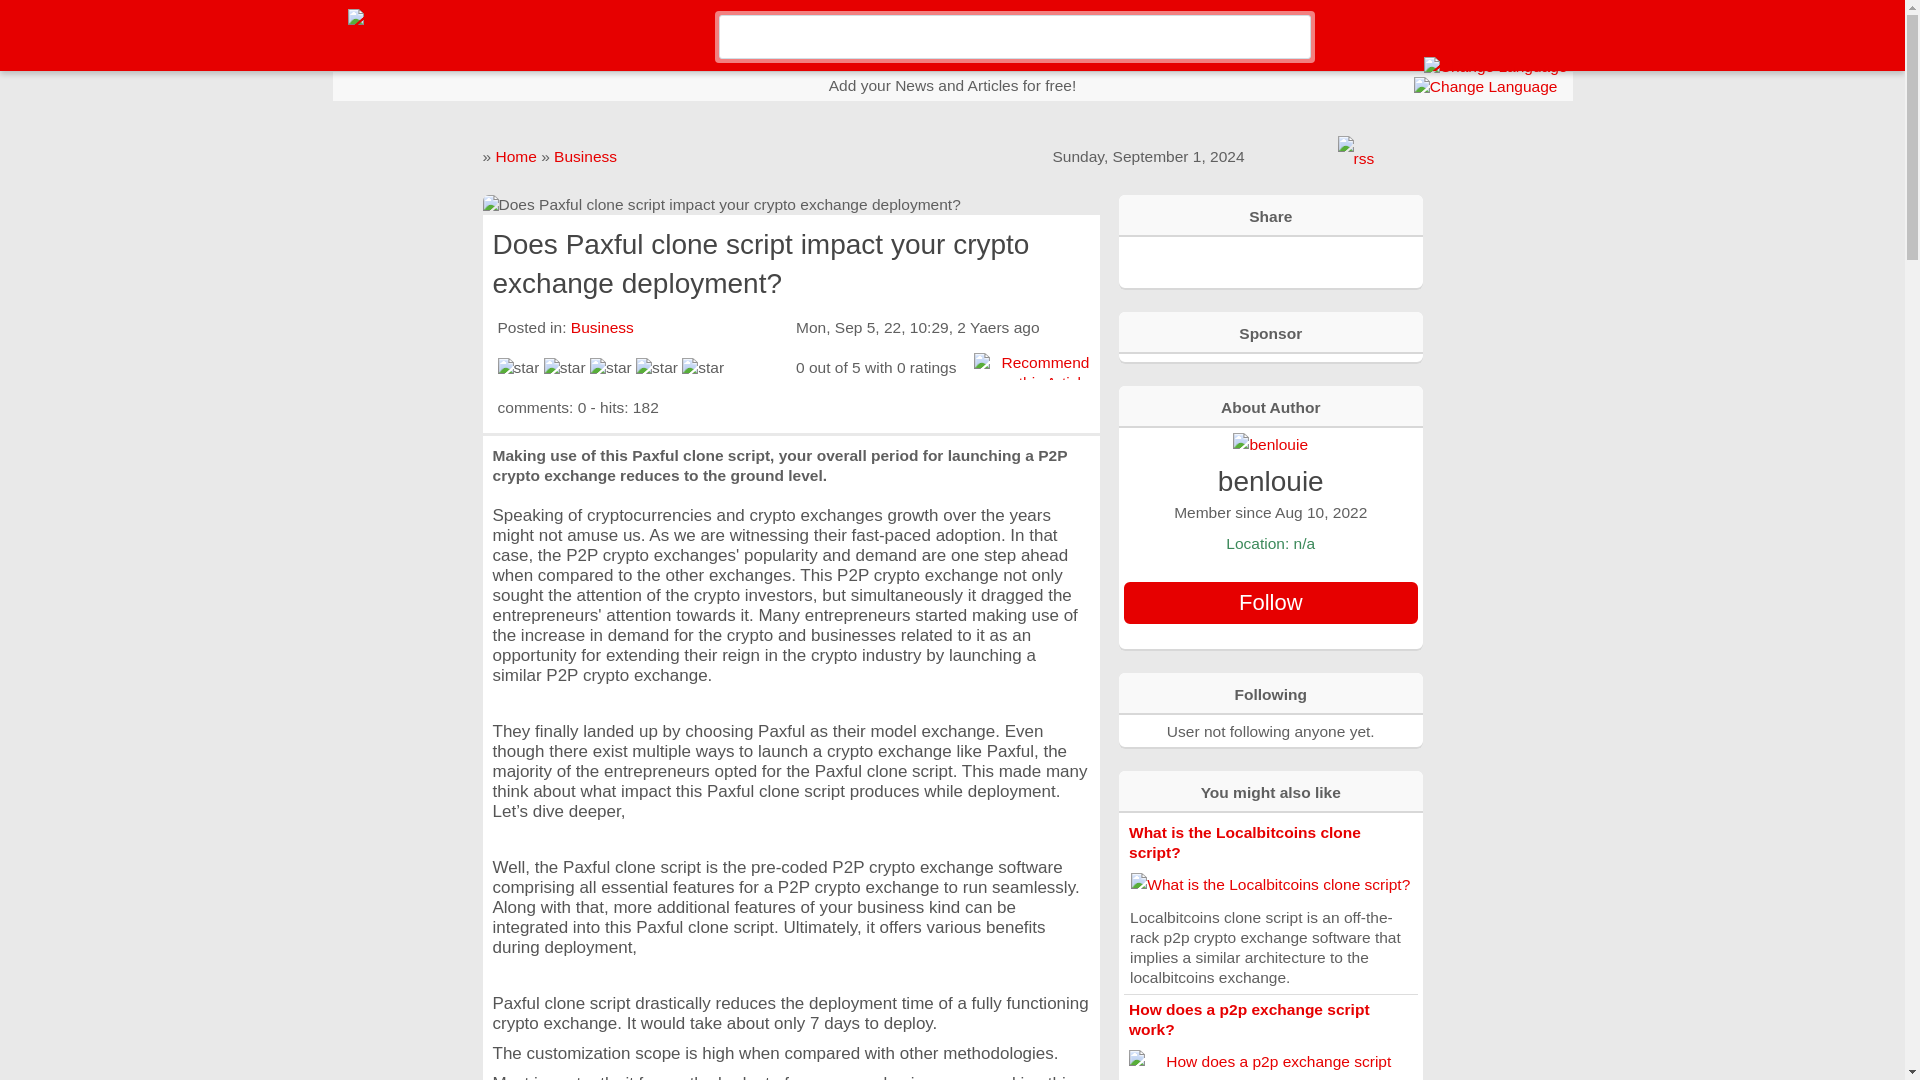 This screenshot has height=1080, width=1920. I want to click on Business, so click(602, 326).